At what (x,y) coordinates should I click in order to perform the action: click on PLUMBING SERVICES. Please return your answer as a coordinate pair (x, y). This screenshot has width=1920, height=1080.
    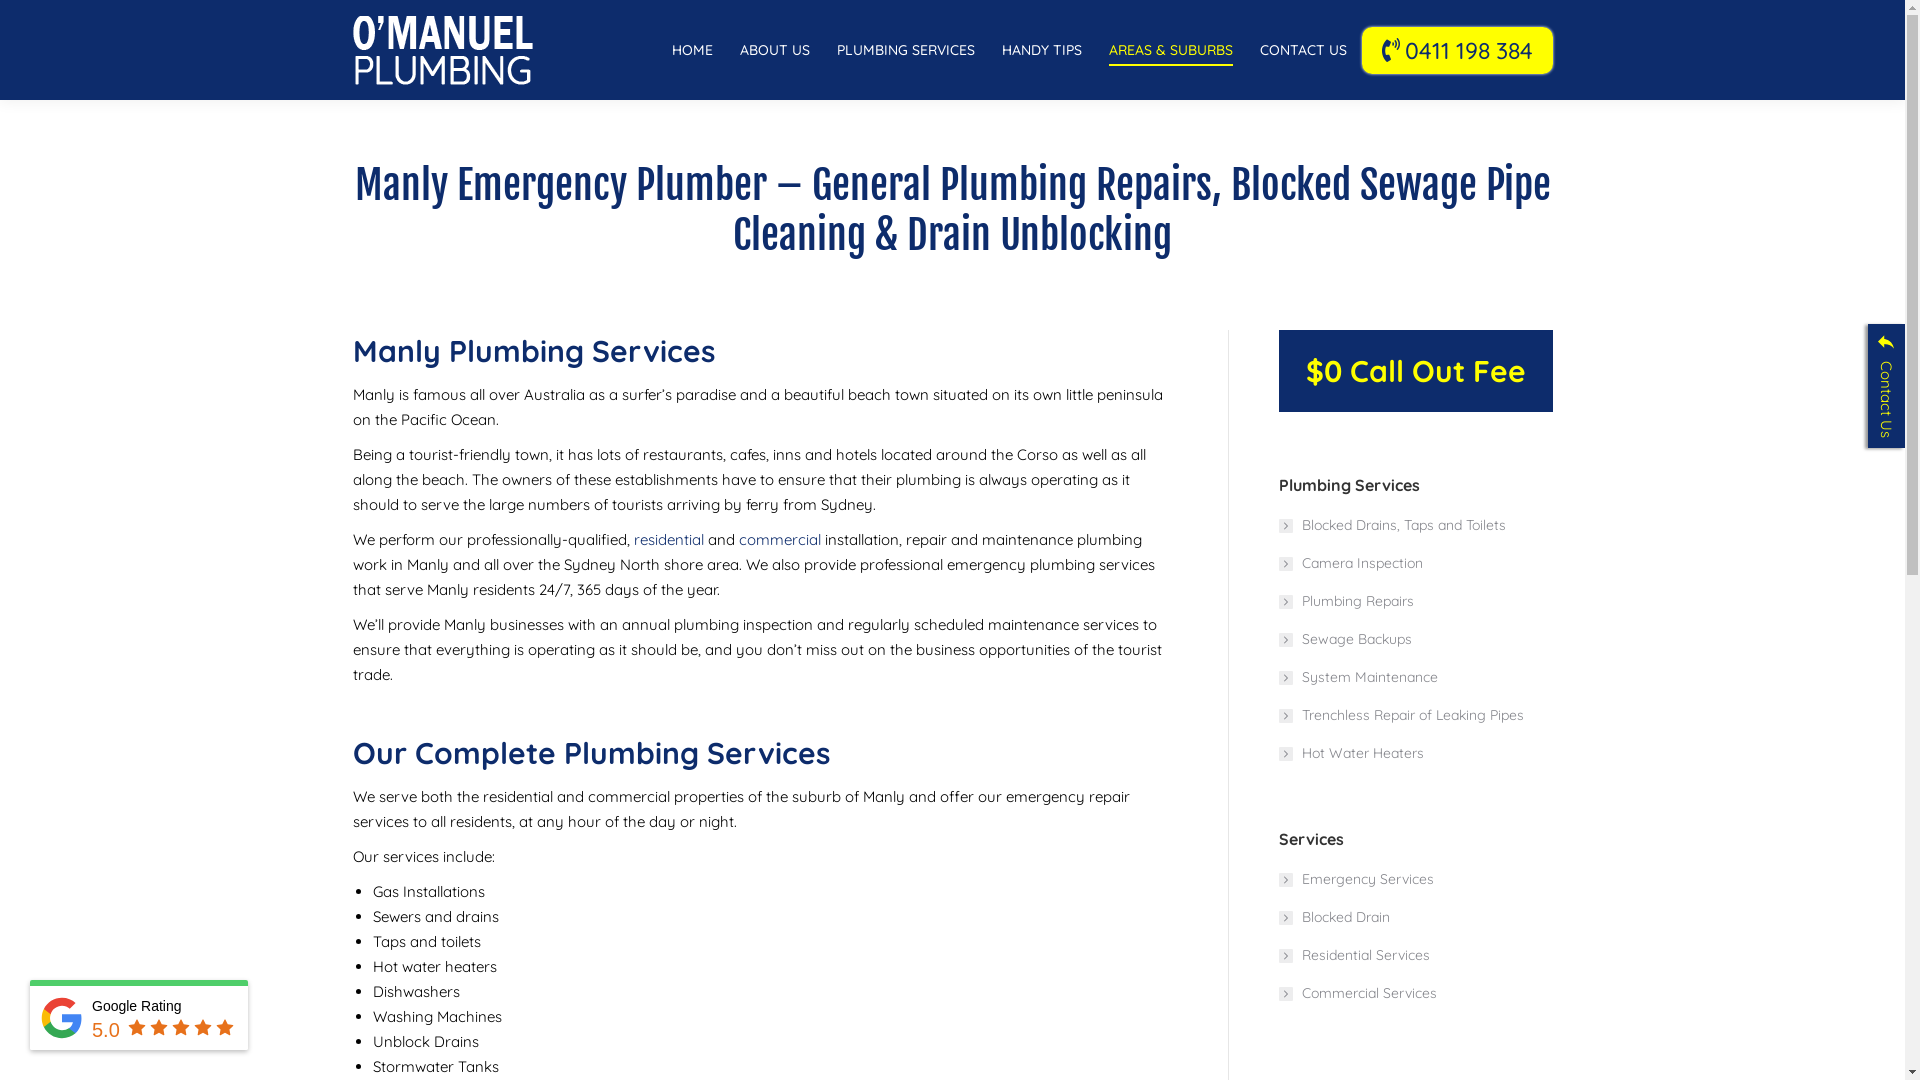
    Looking at the image, I should click on (904, 50).